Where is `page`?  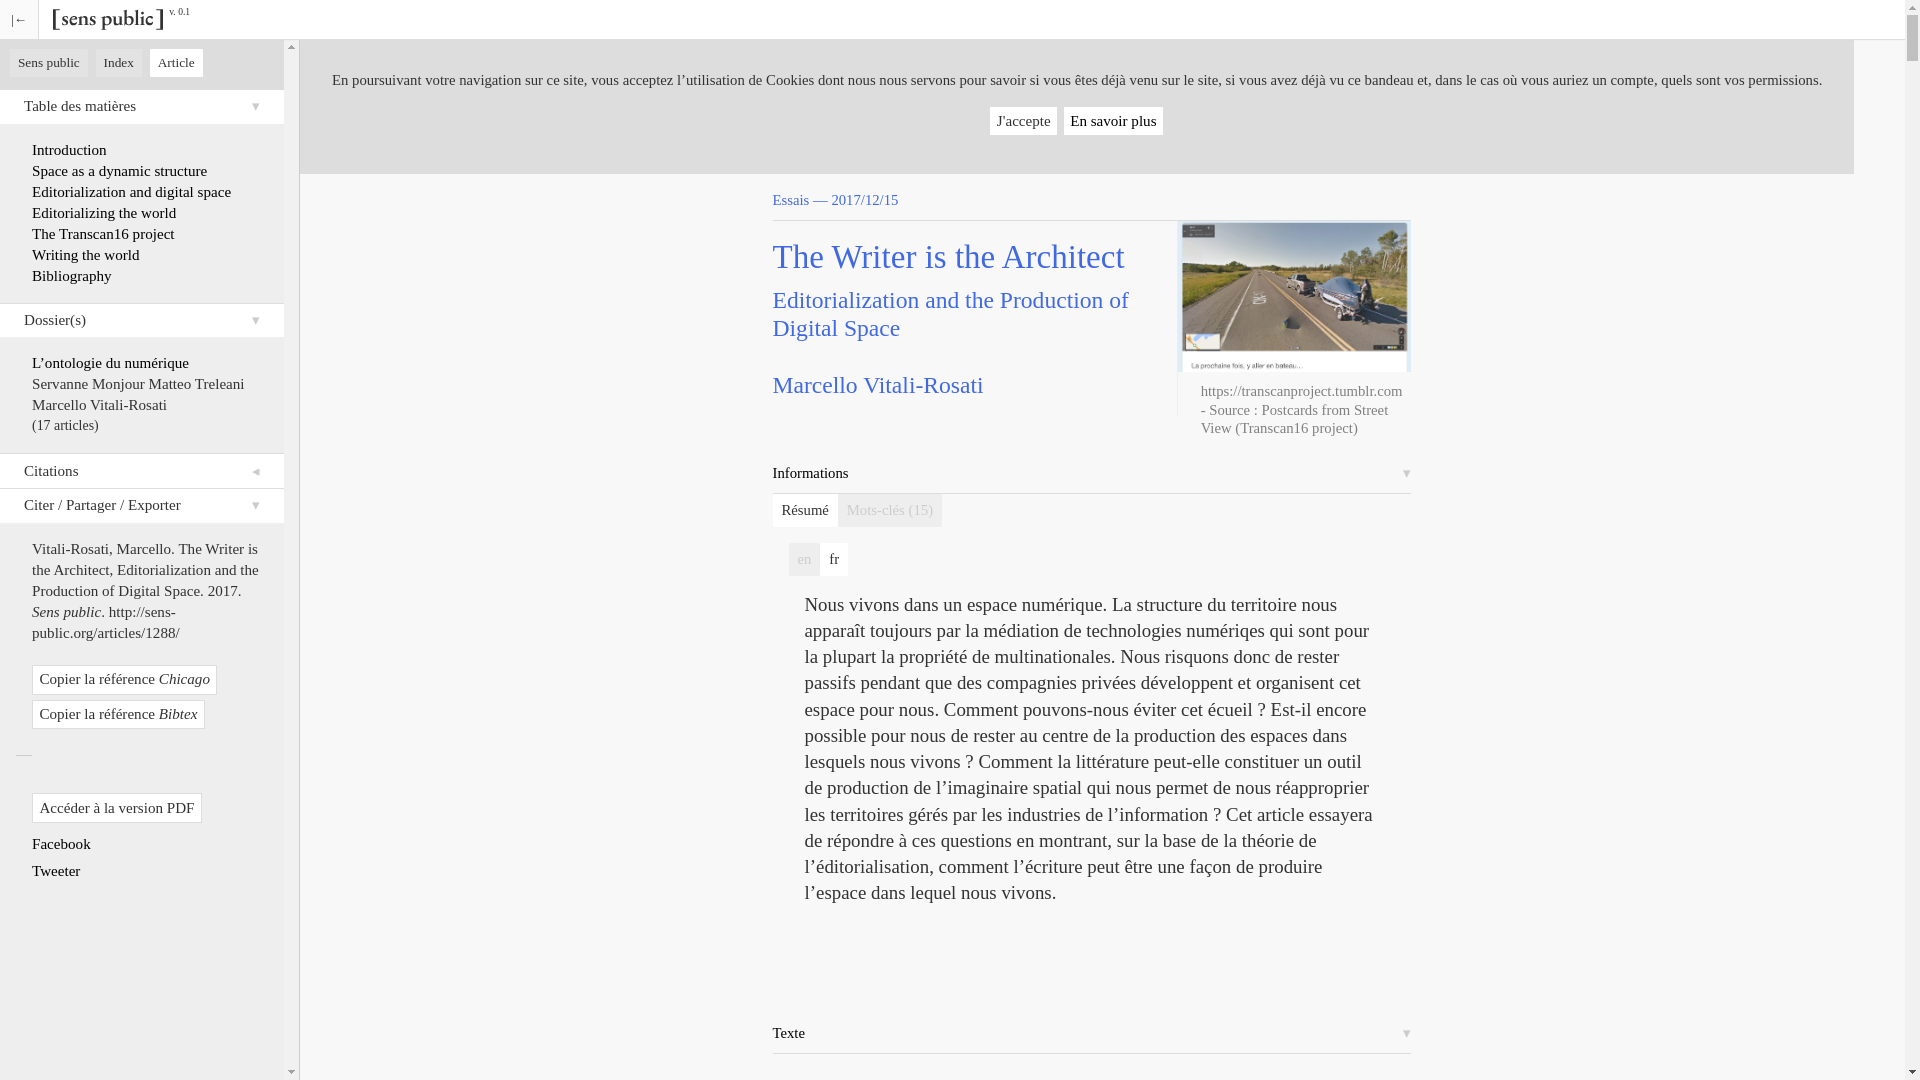 page is located at coordinates (176, 62).